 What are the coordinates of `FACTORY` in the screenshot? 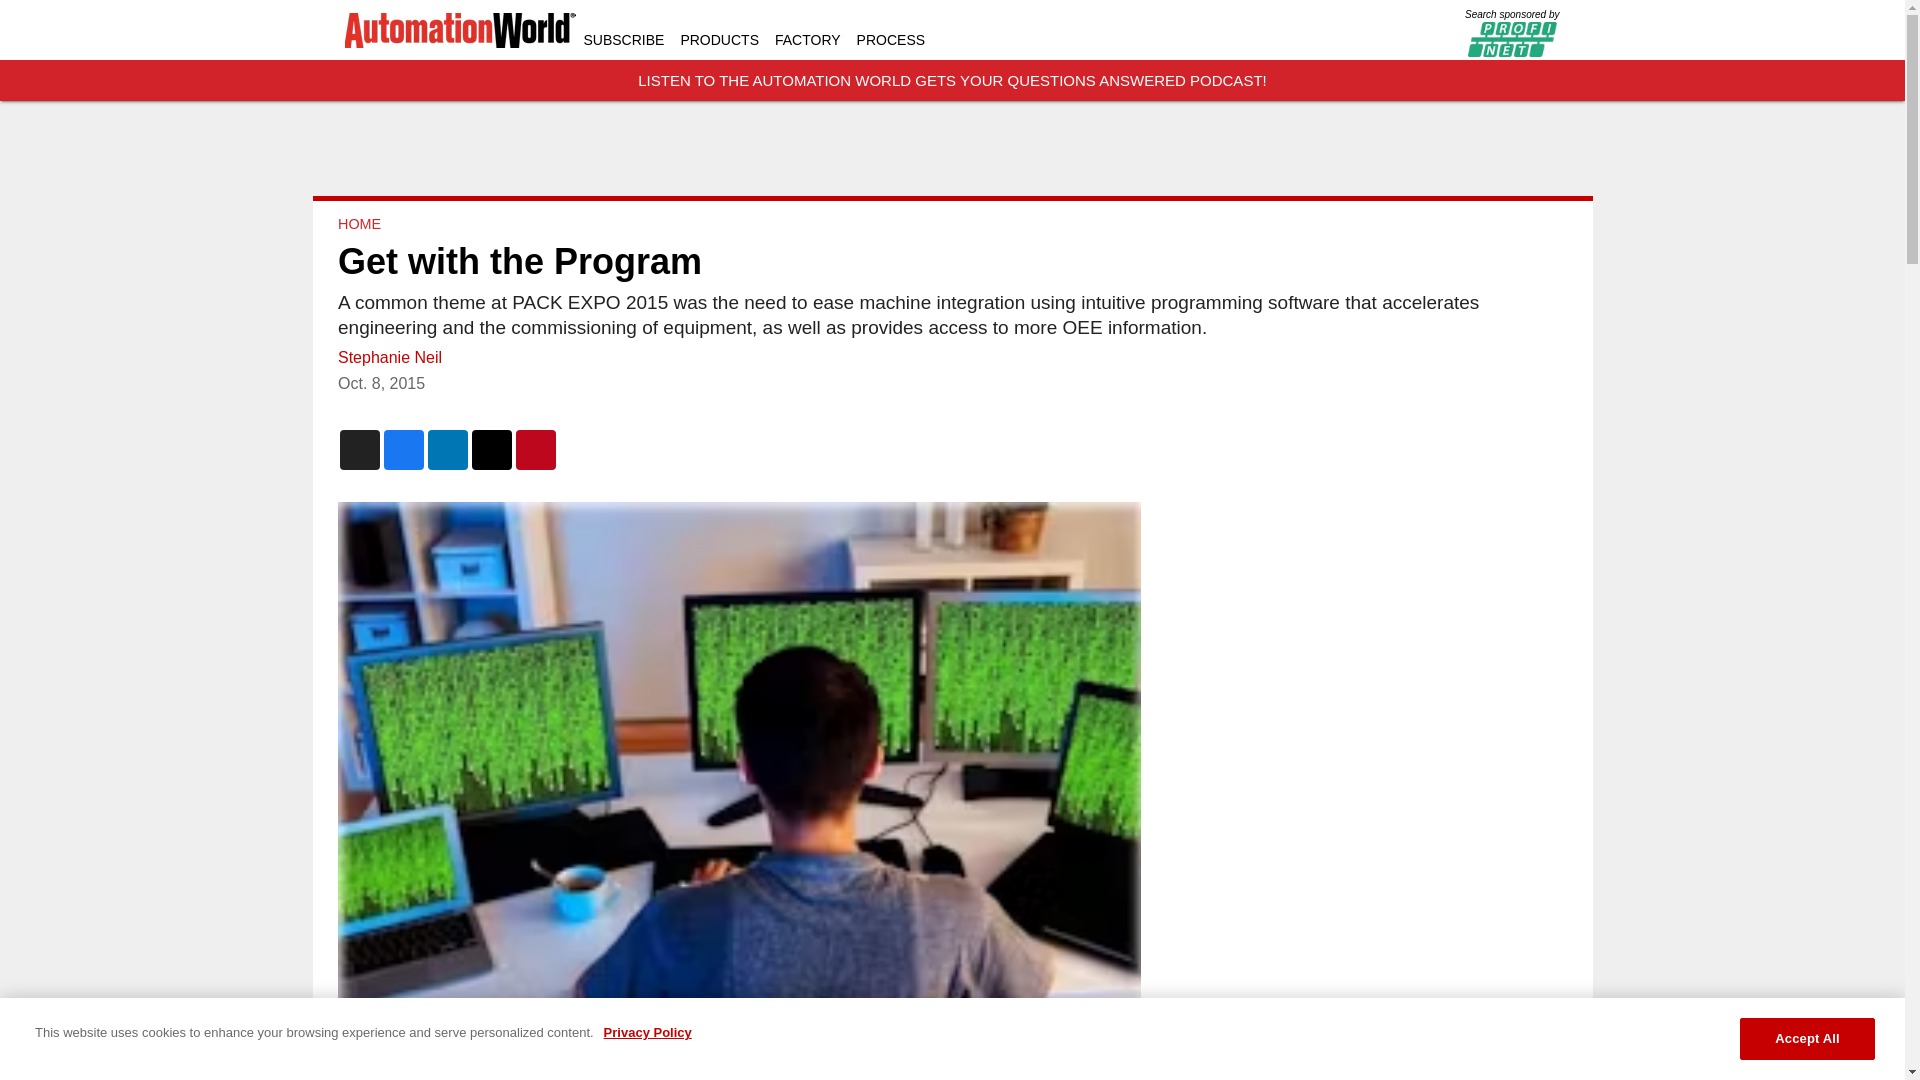 It's located at (808, 40).